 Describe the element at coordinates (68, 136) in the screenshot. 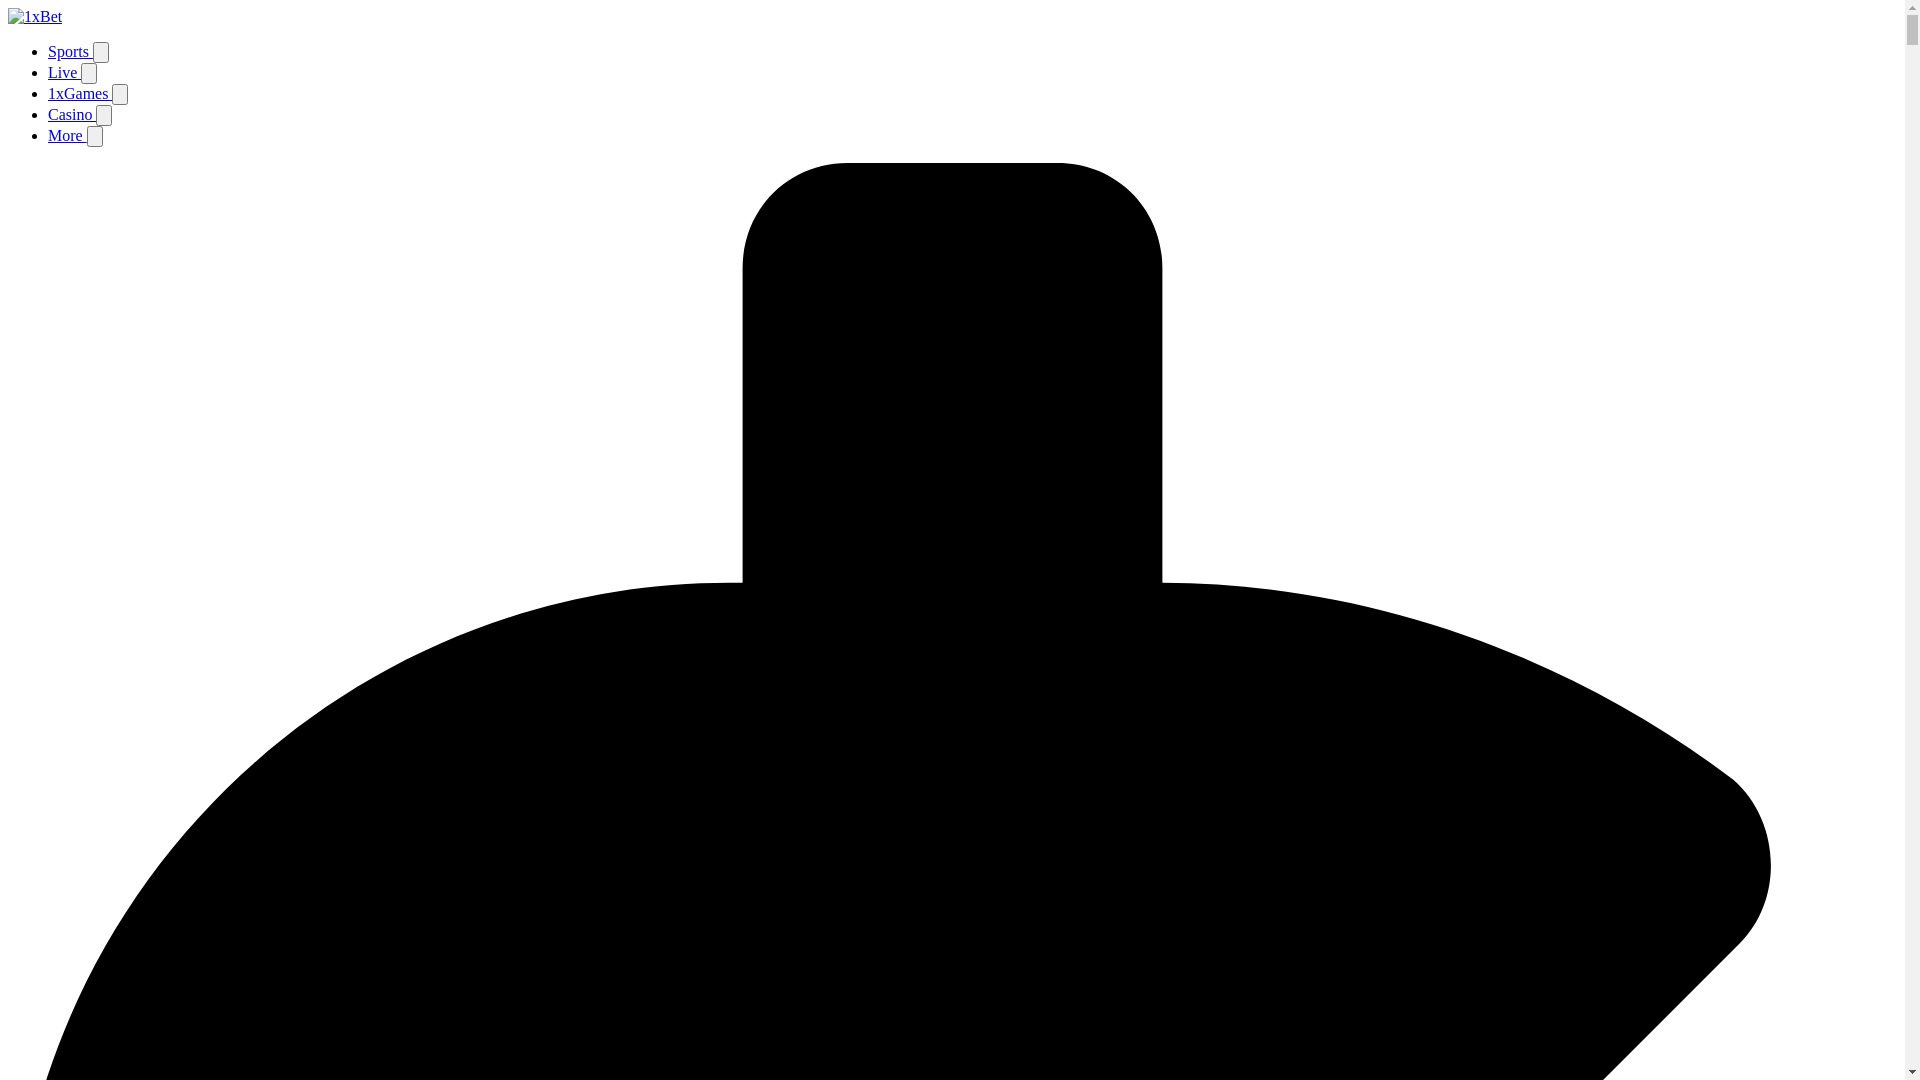

I see `More` at that location.